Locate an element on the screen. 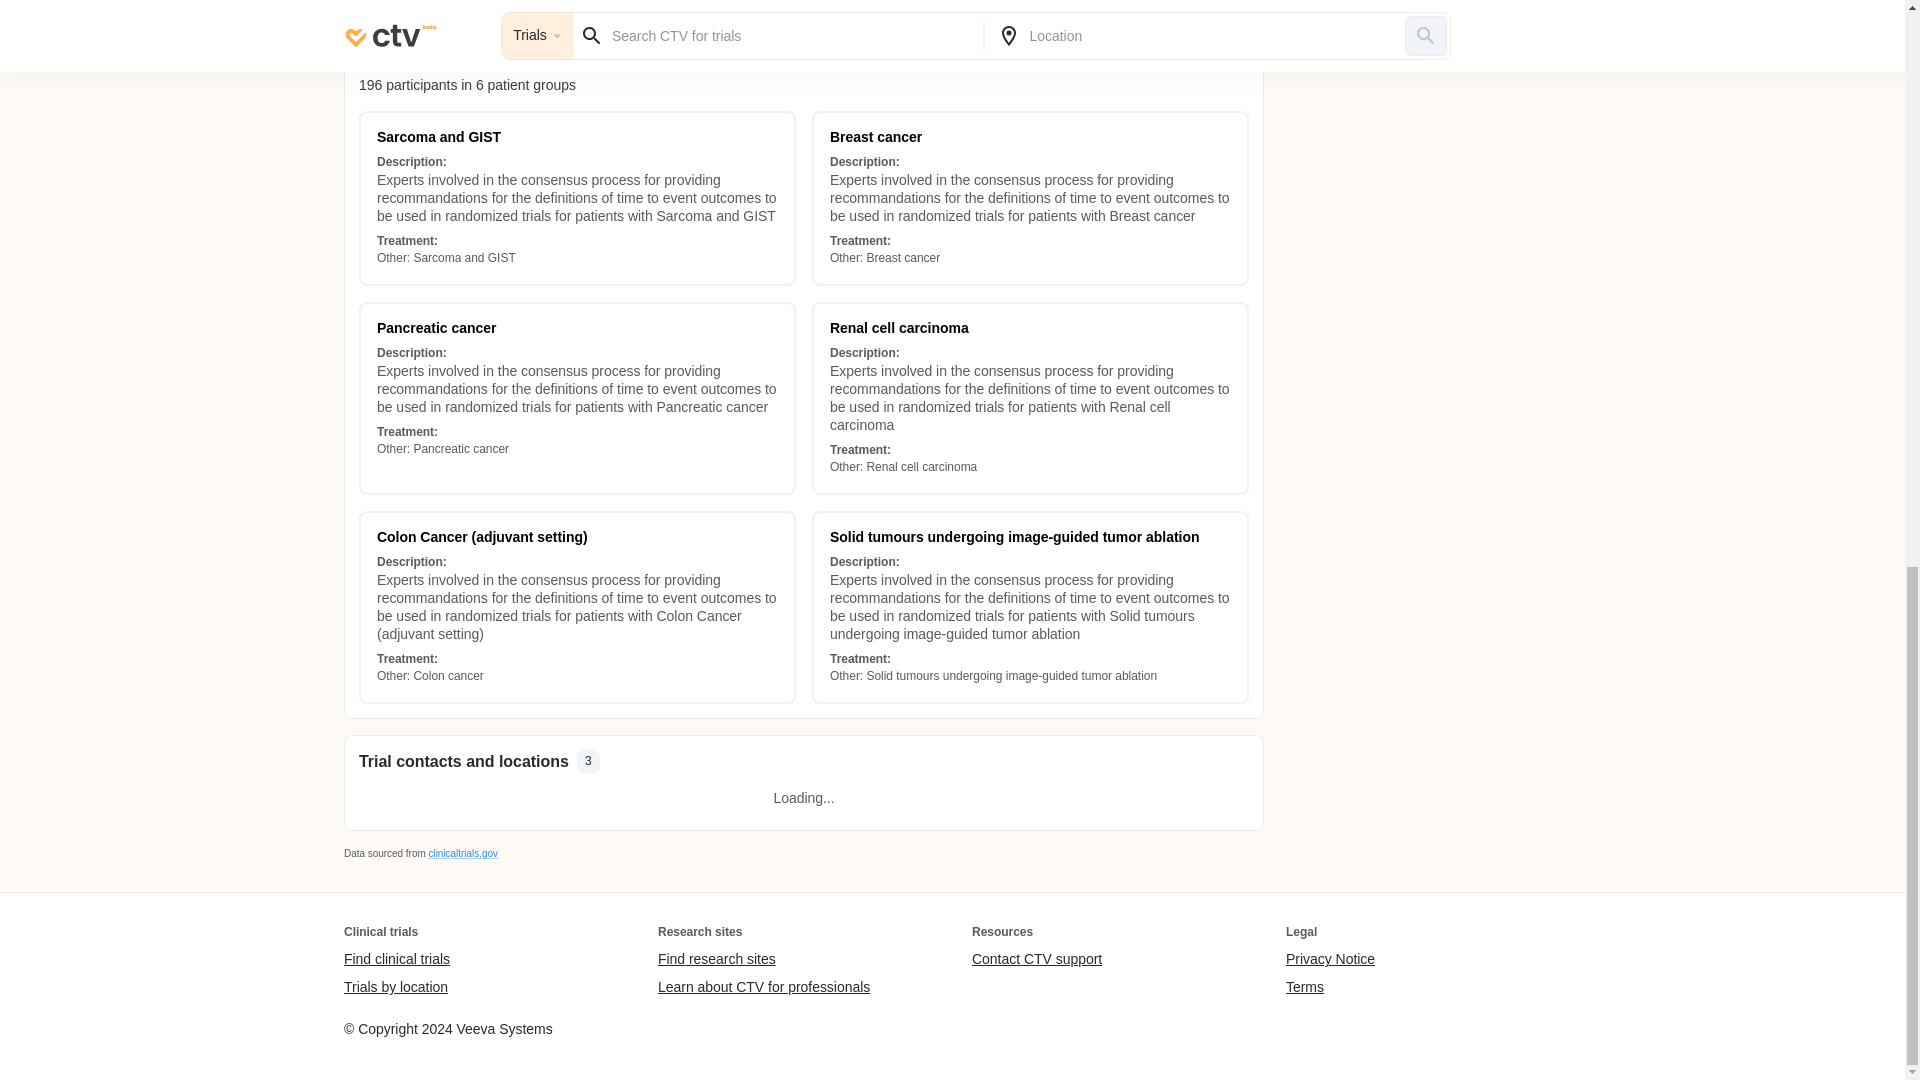  Learn about CTV for professionals is located at coordinates (764, 987).